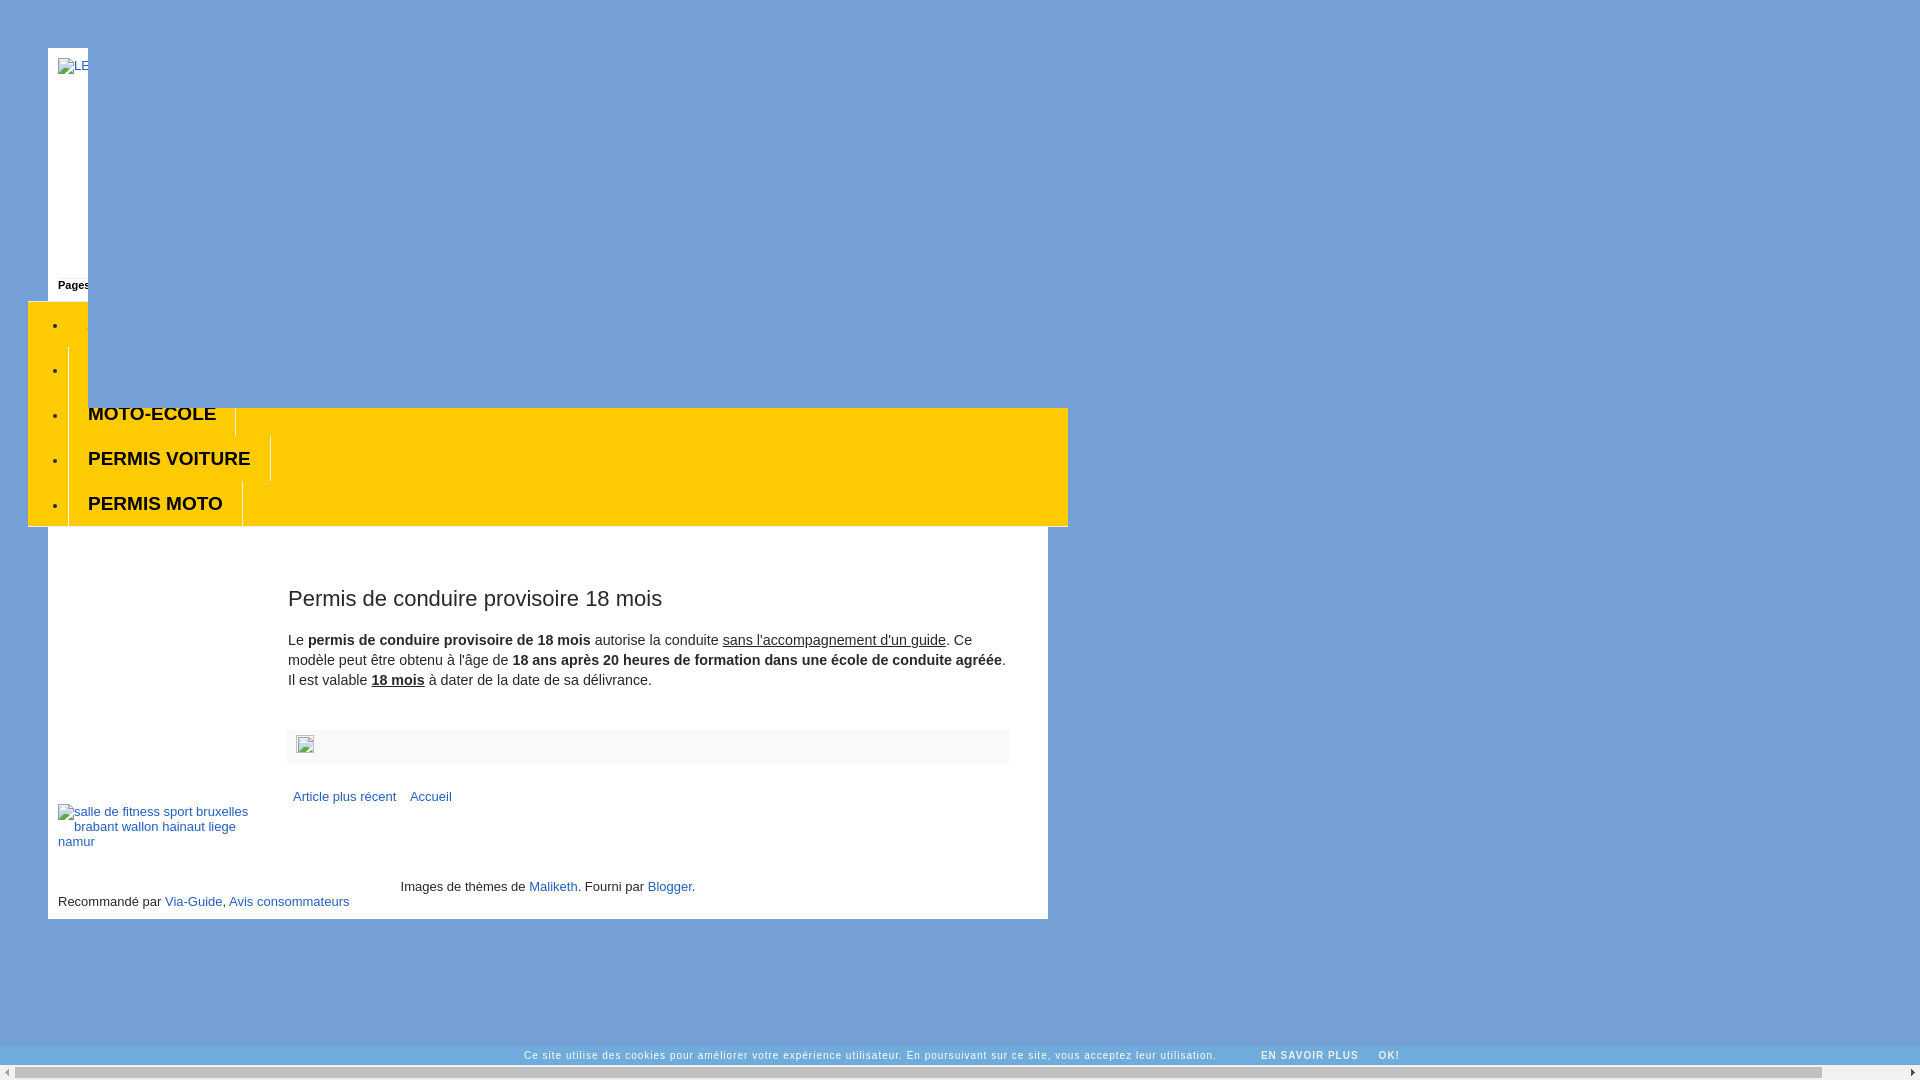 Image resolution: width=1920 pixels, height=1080 pixels. I want to click on Blogger, so click(670, 886).